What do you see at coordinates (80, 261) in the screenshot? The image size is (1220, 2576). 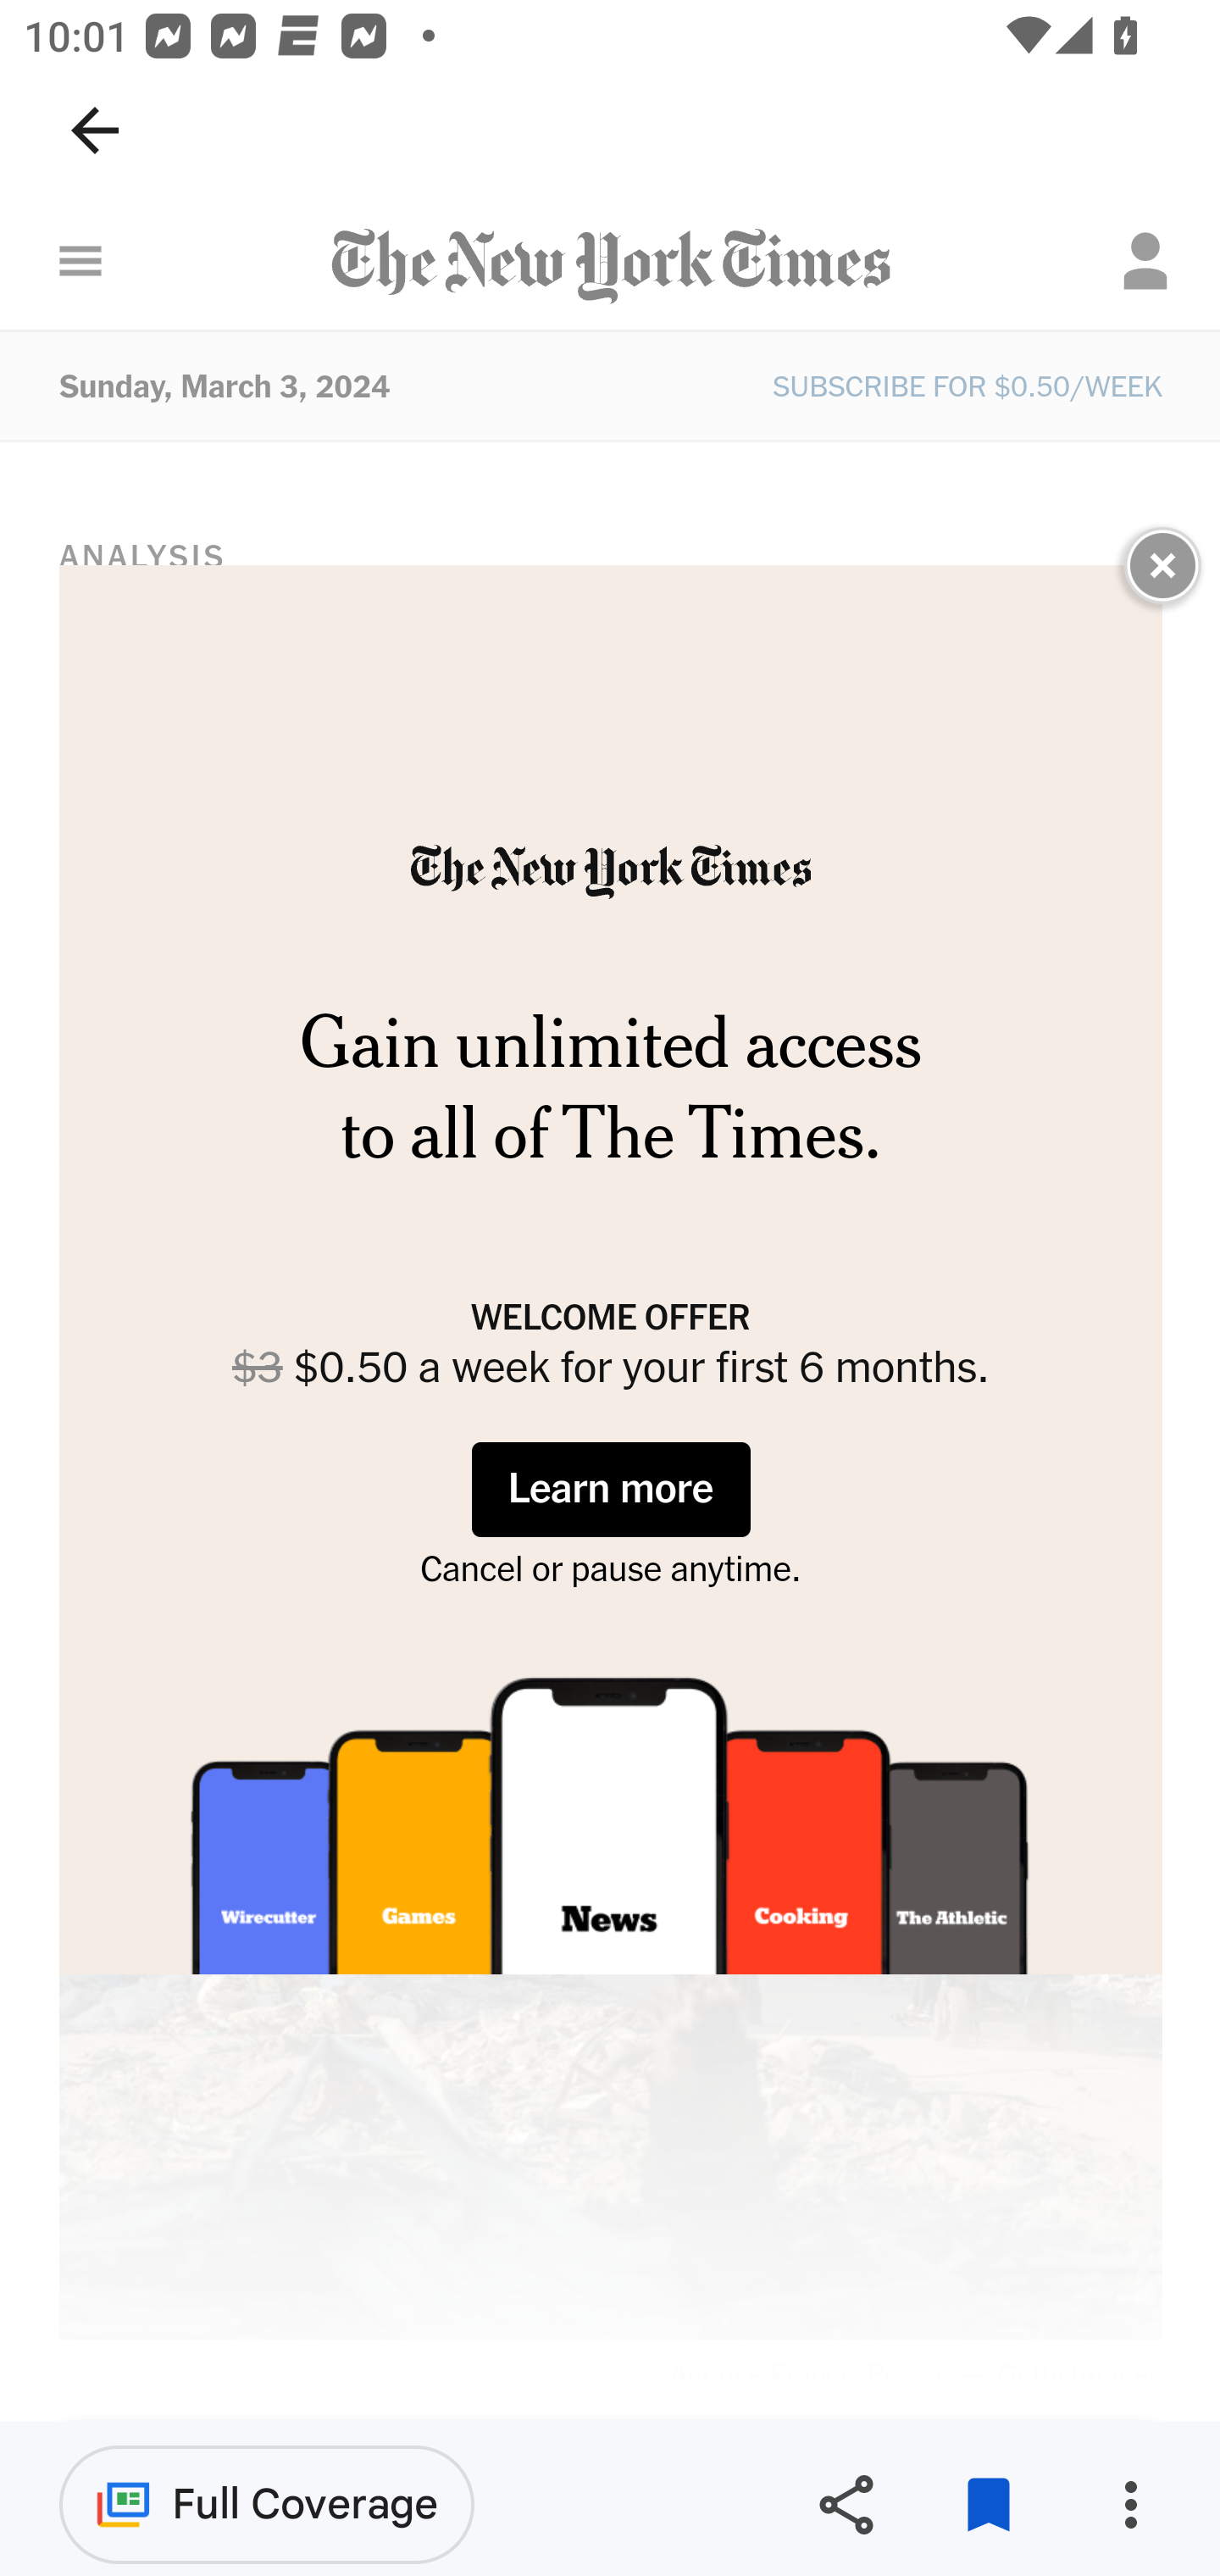 I see `SEARCH & SECTION NAVIGATION` at bounding box center [80, 261].